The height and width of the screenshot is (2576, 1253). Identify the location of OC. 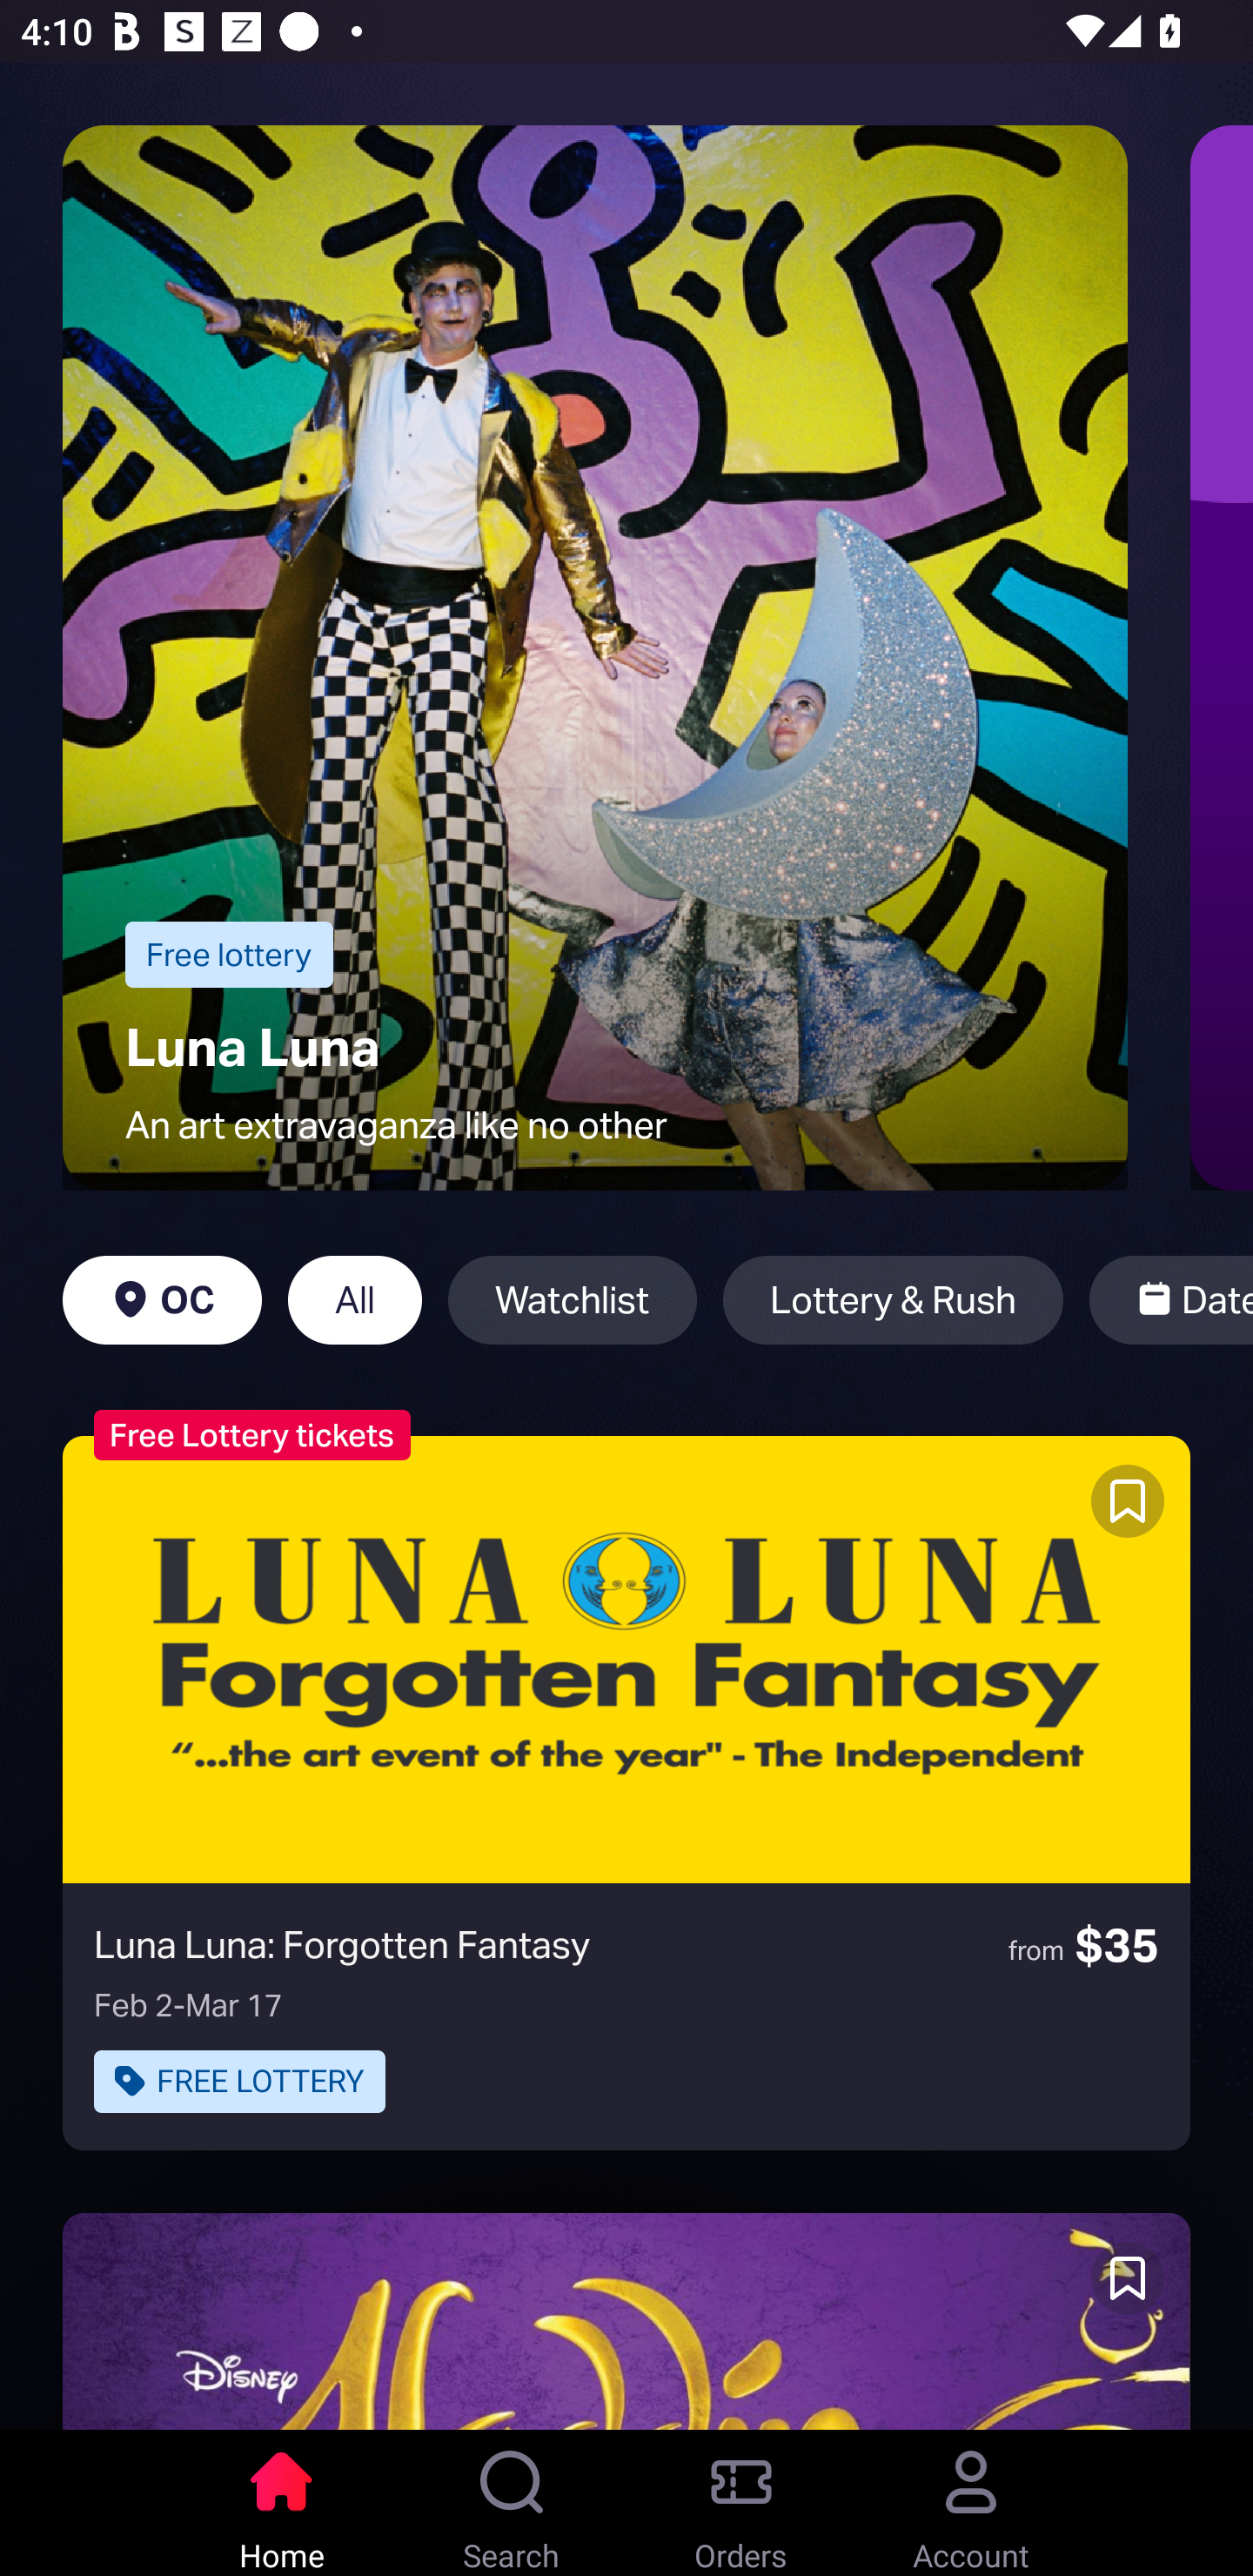
(162, 1300).